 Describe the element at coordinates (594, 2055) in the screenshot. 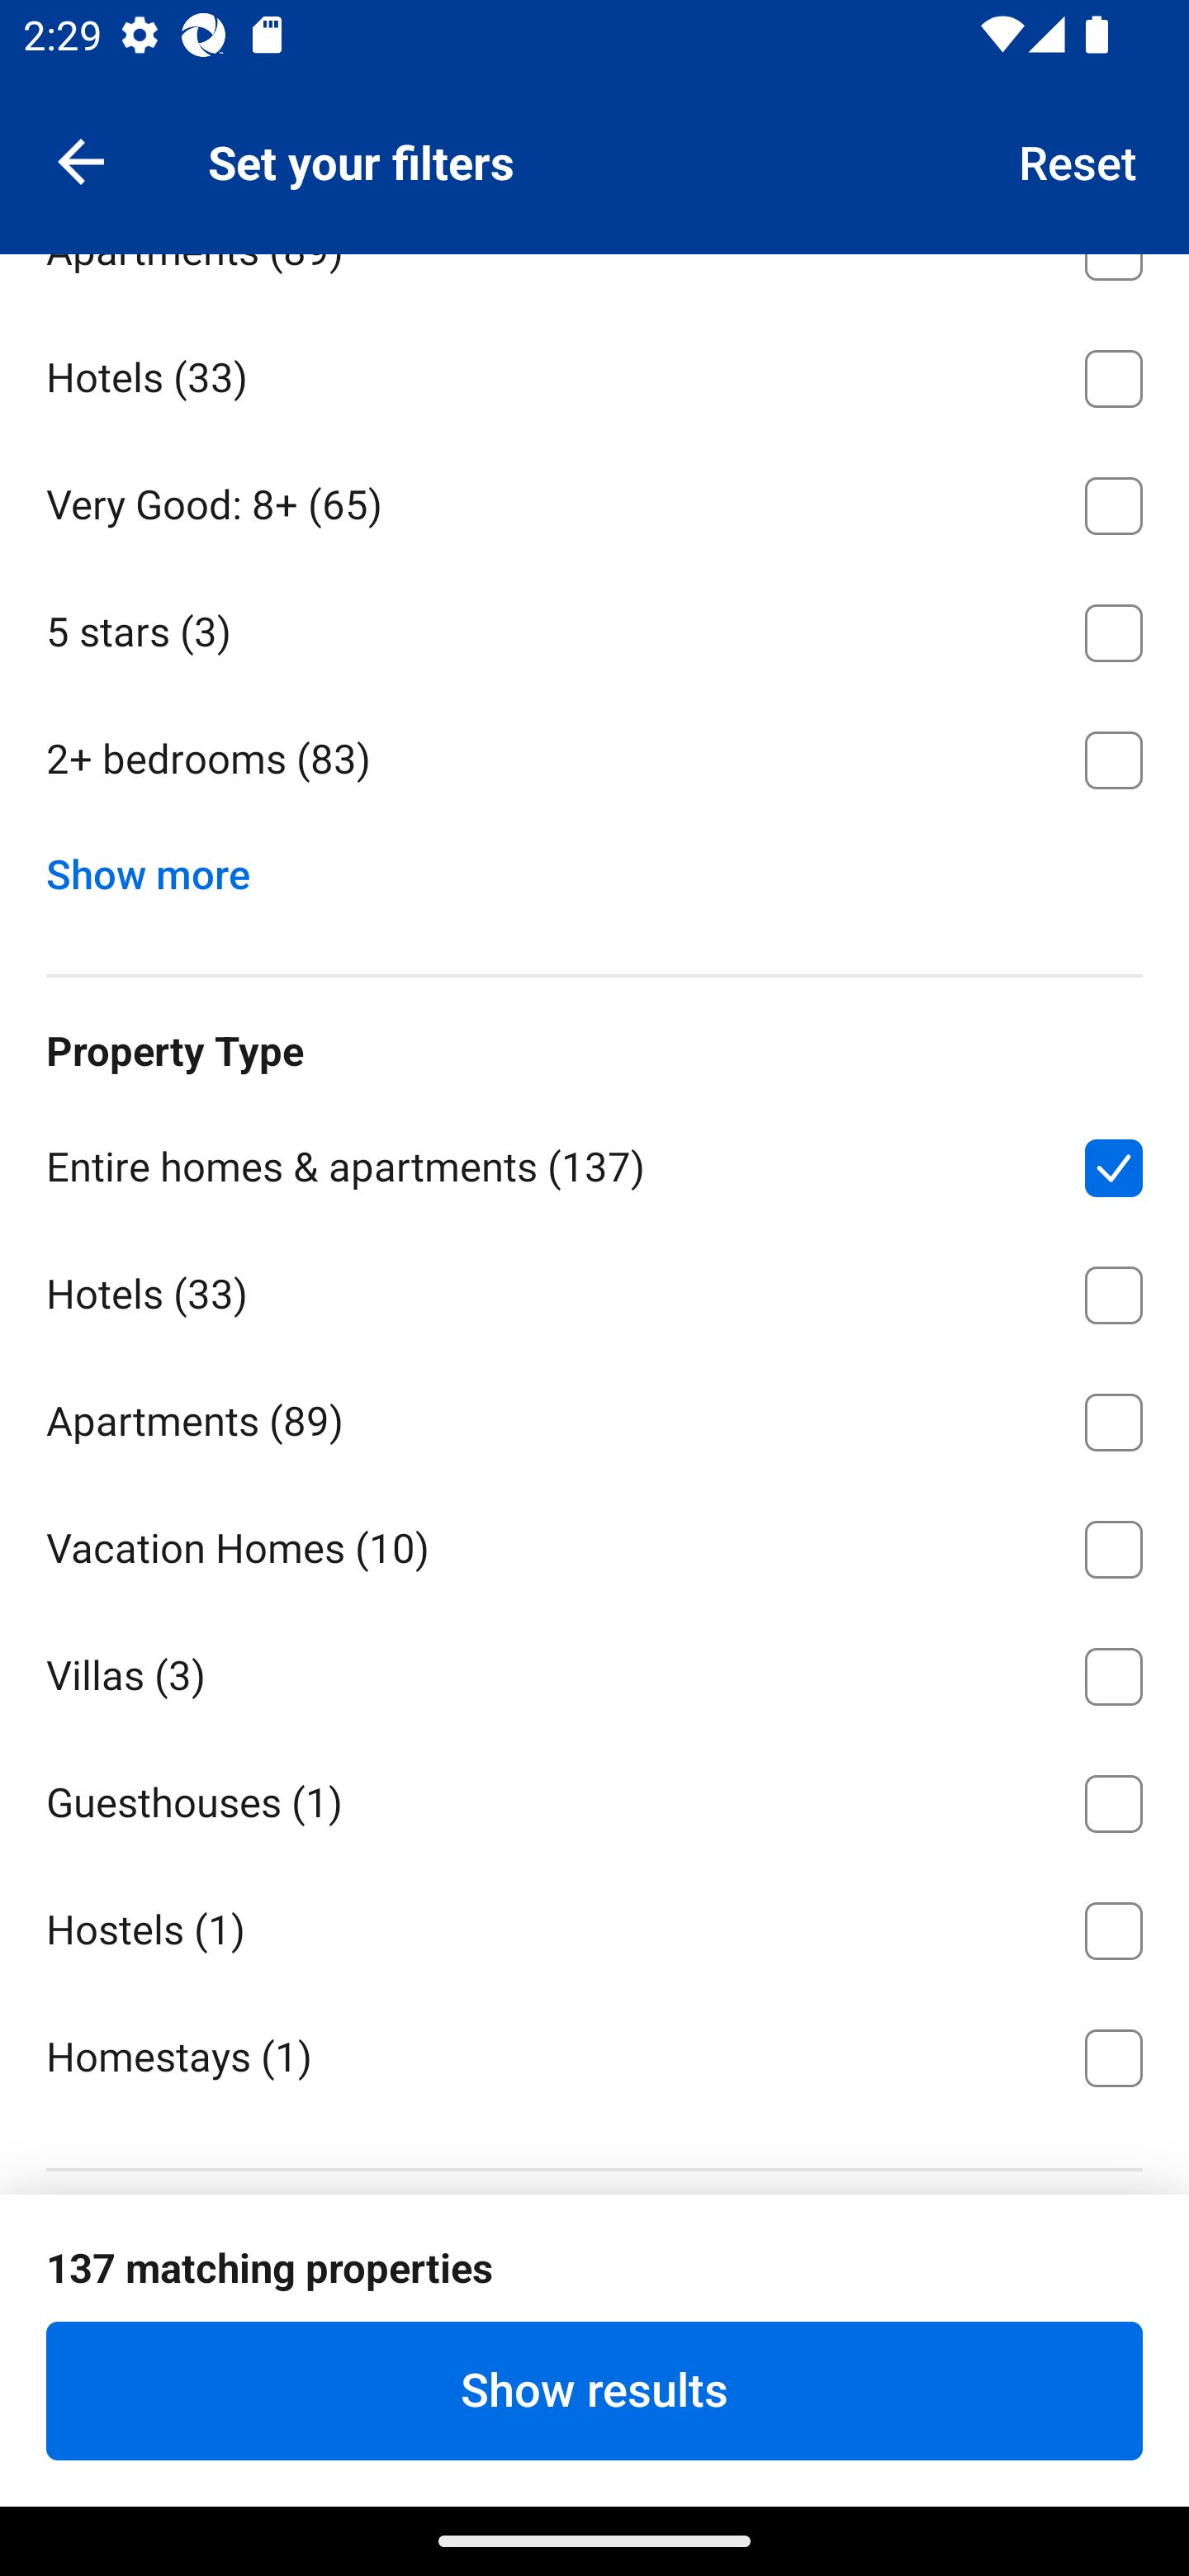

I see `Homestays ⁦(1)` at that location.